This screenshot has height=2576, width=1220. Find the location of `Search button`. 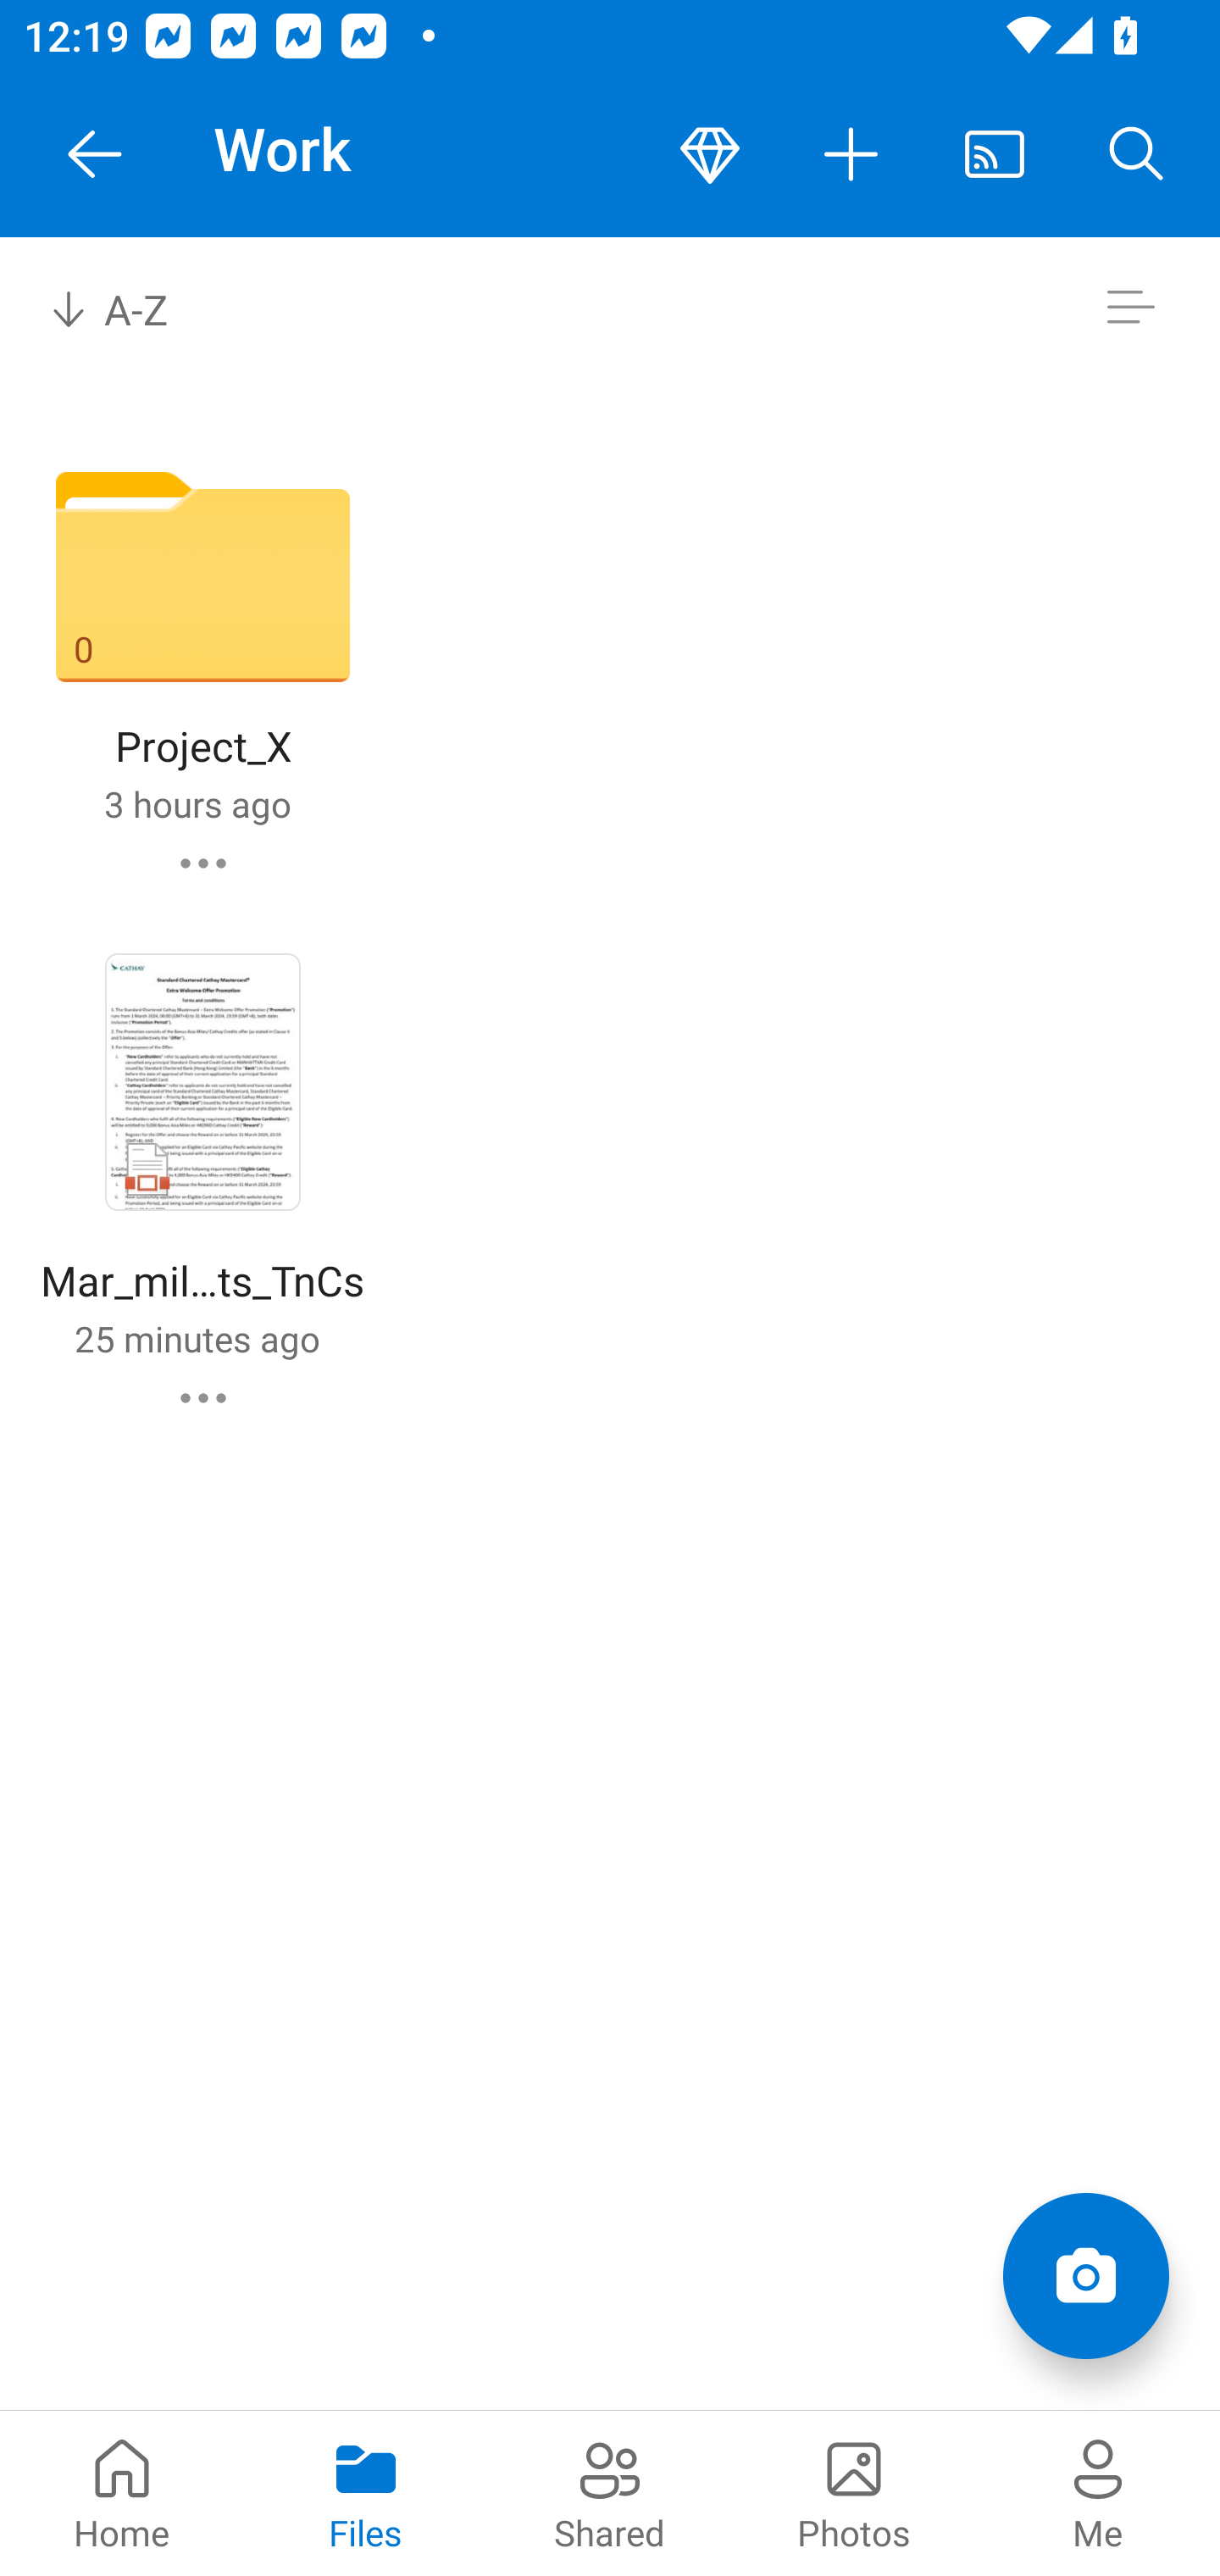

Search button is located at coordinates (1137, 154).